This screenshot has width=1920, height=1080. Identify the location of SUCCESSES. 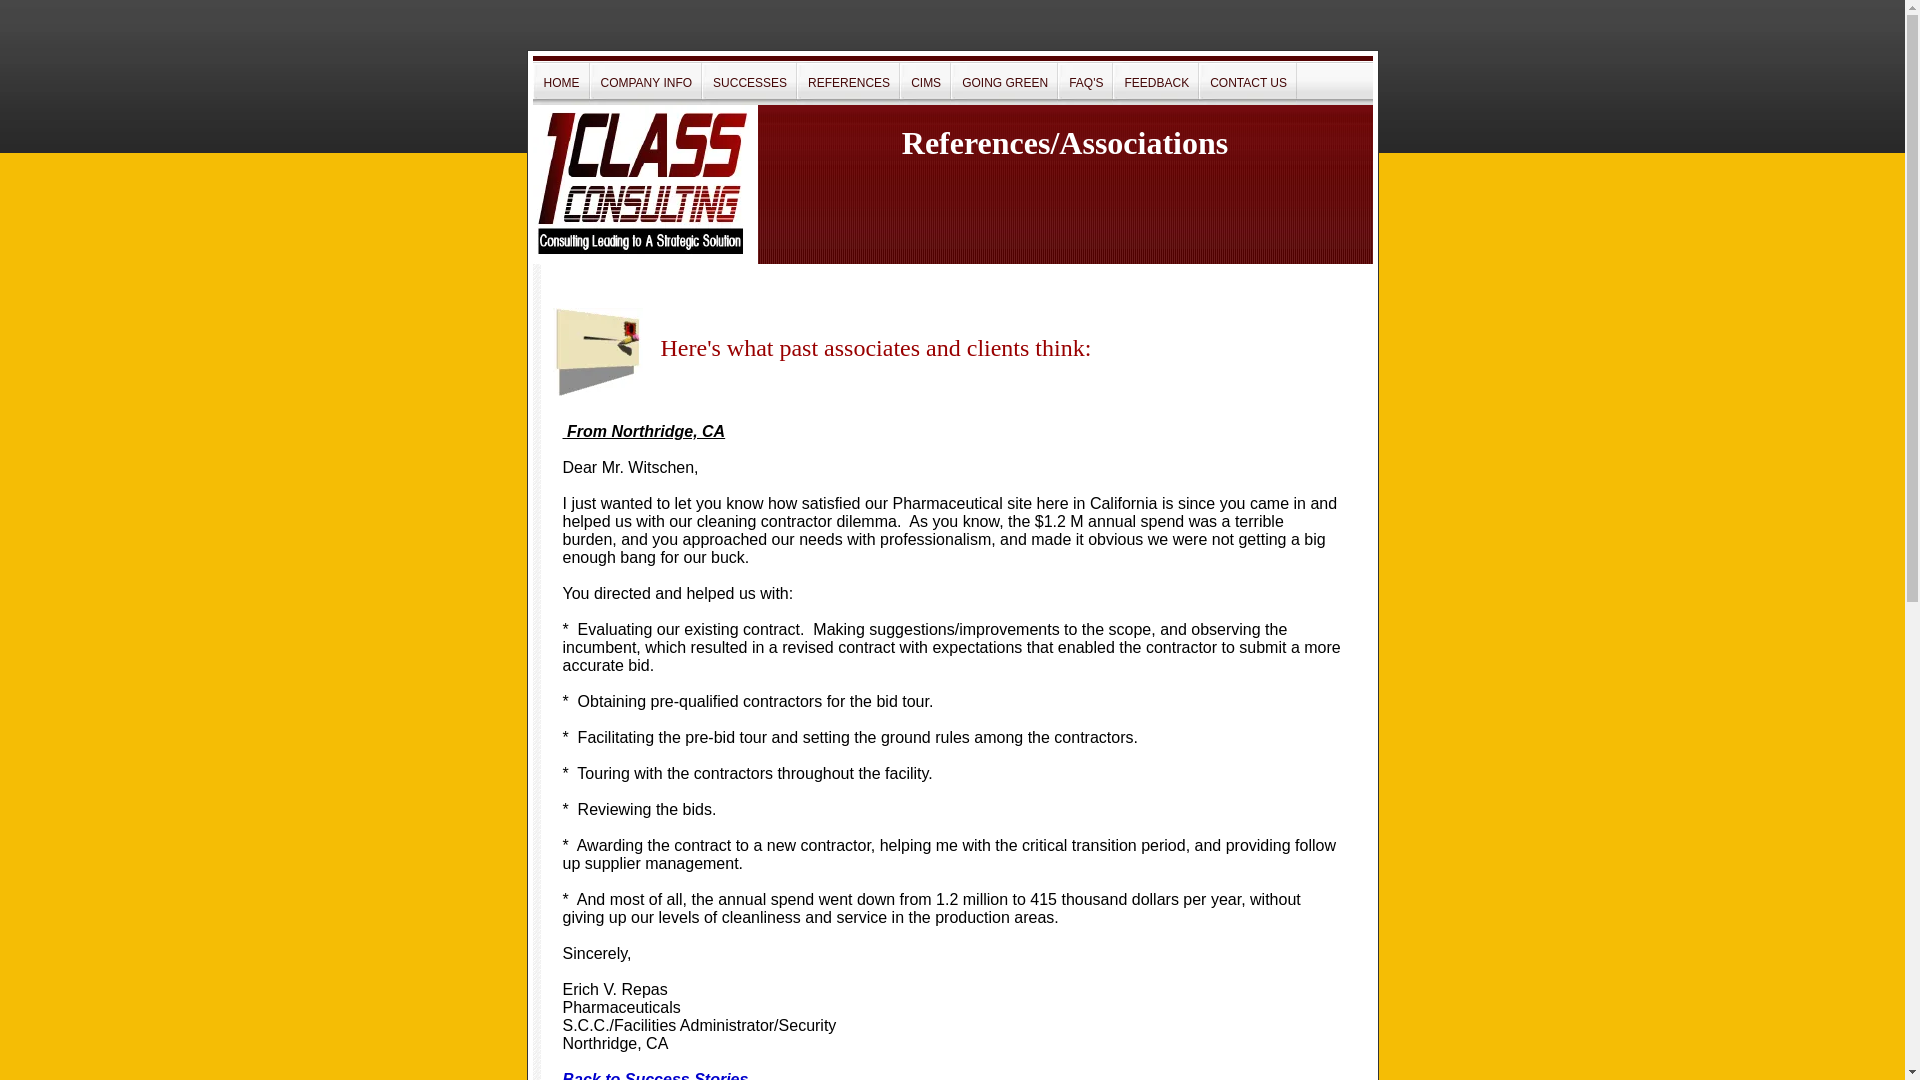
(750, 83).